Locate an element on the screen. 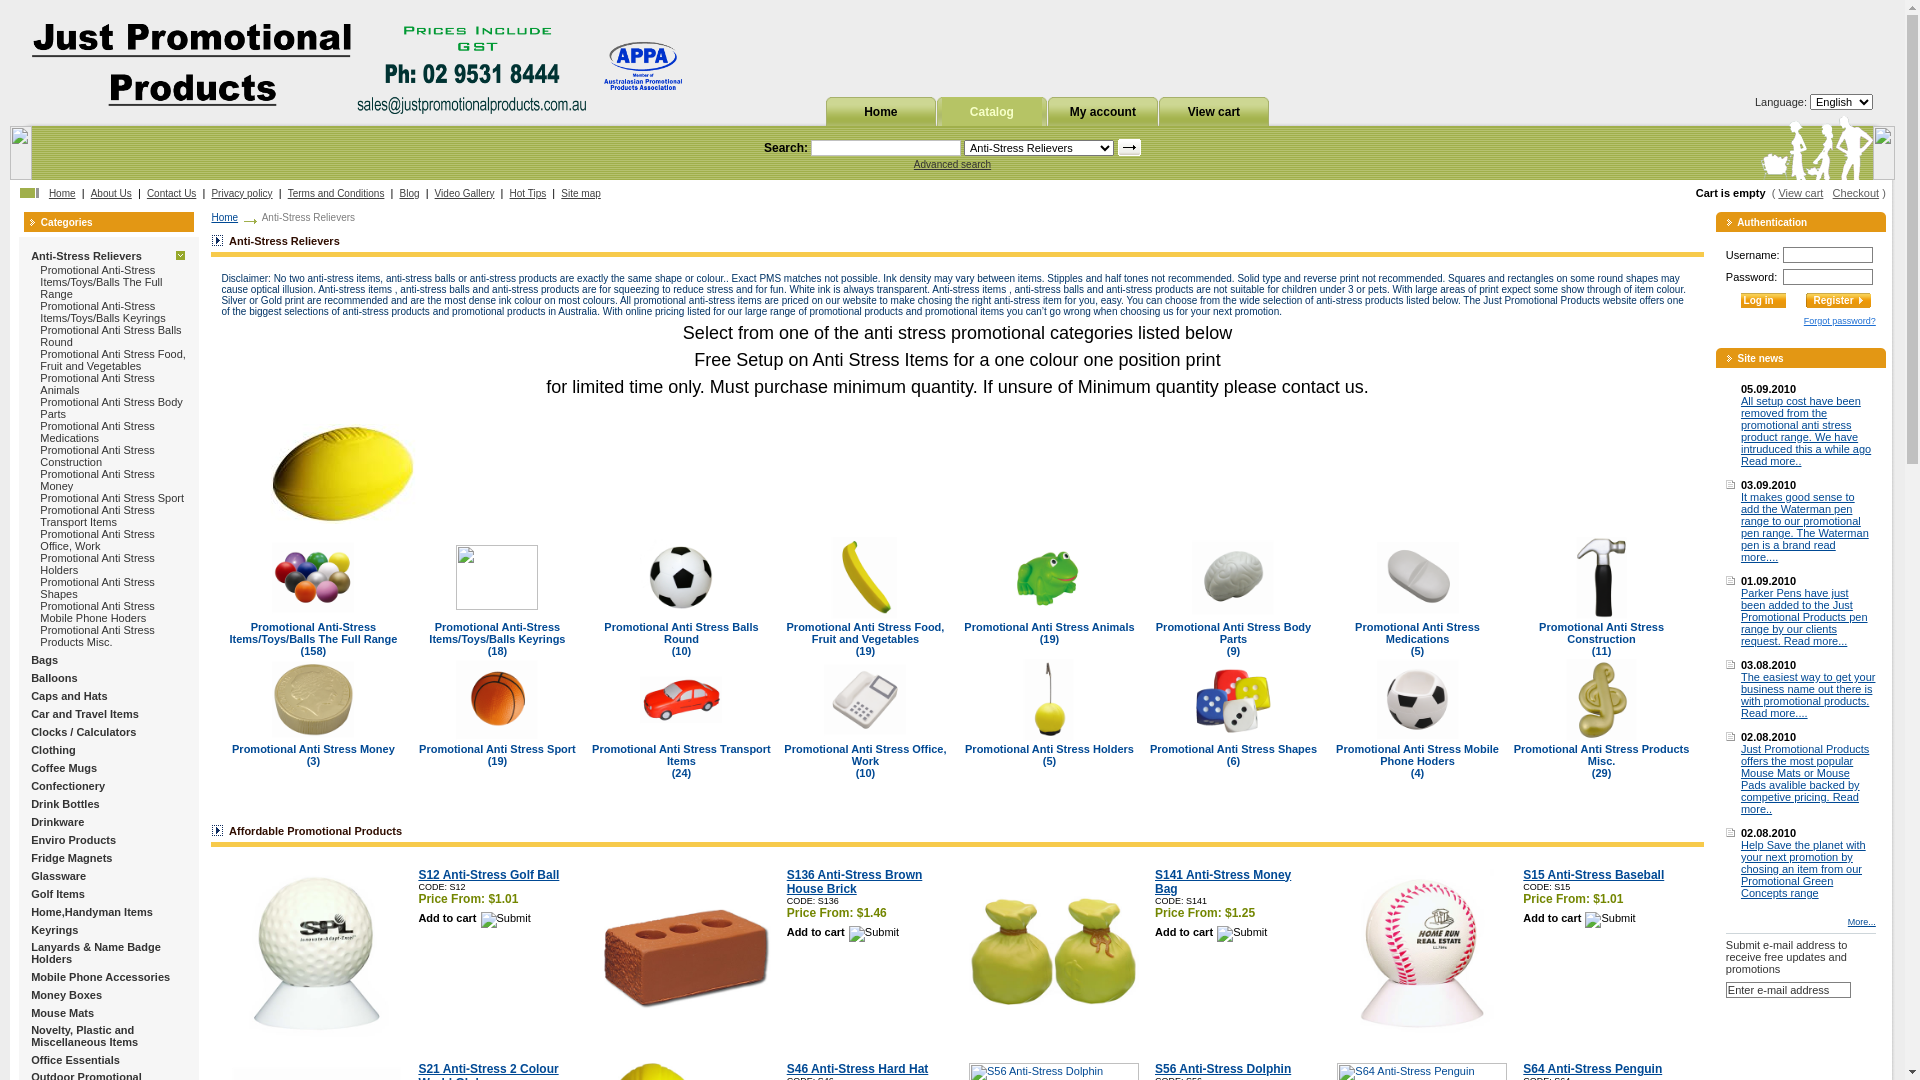  Promotional Anti Stress Construction
(11) is located at coordinates (1602, 638).